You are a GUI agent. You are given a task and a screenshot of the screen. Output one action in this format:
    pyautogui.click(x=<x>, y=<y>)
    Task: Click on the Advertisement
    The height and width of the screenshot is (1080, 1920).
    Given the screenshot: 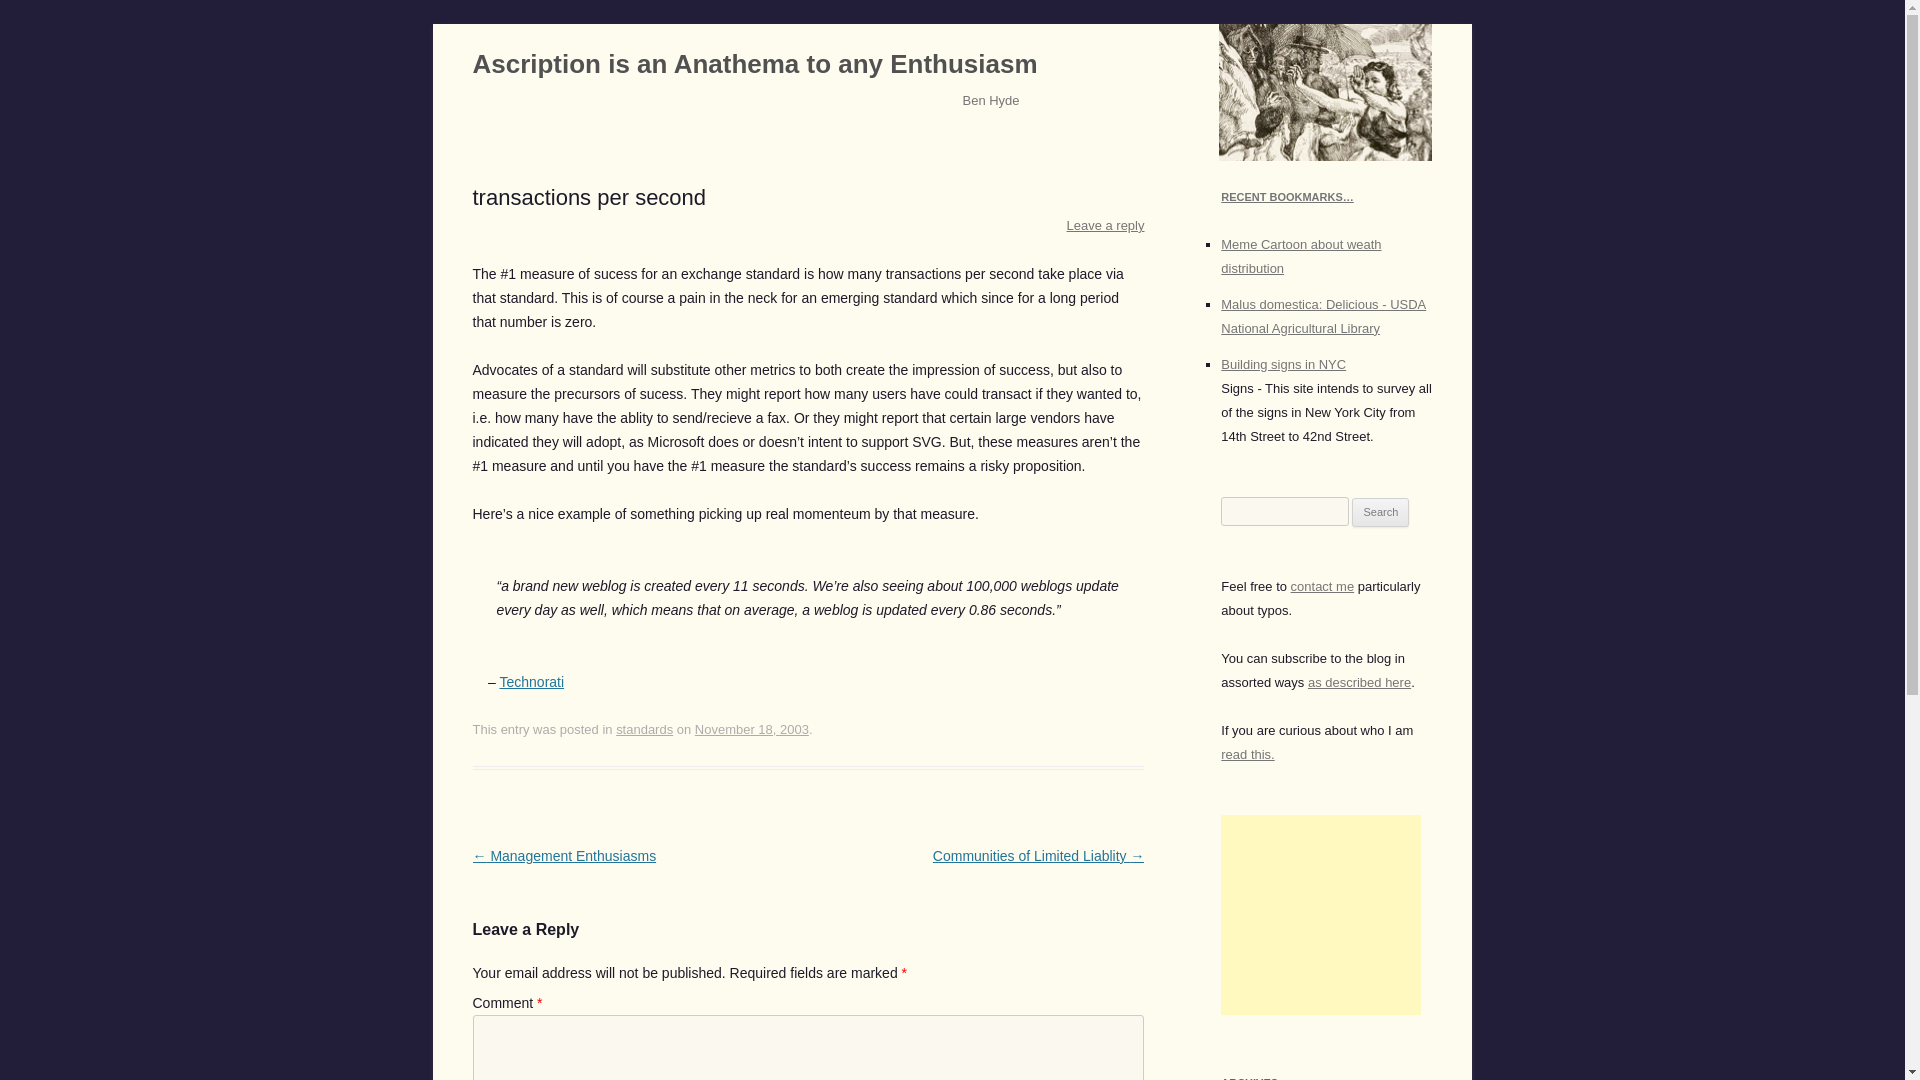 What is the action you would take?
    pyautogui.click(x=1320, y=915)
    